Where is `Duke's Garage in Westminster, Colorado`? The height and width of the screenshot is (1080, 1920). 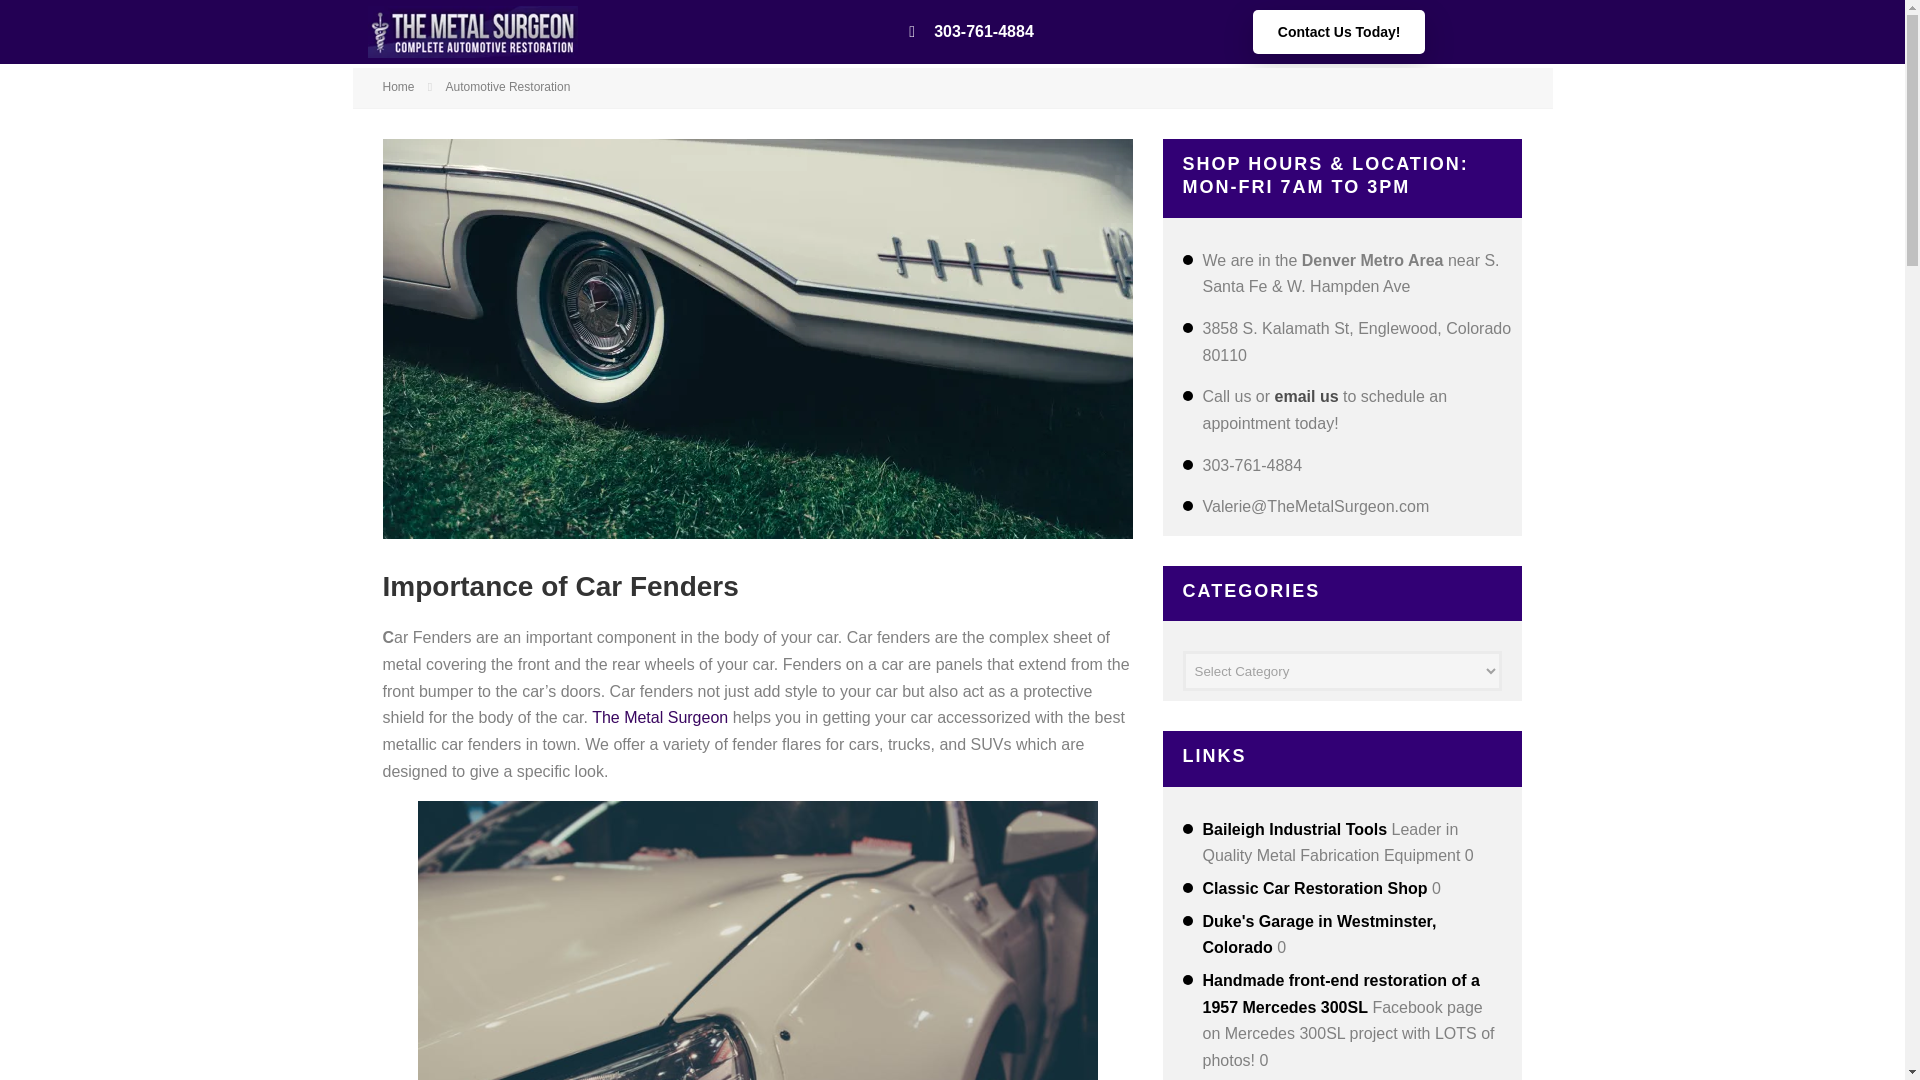
Duke's Garage in Westminster, Colorado is located at coordinates (1318, 934).